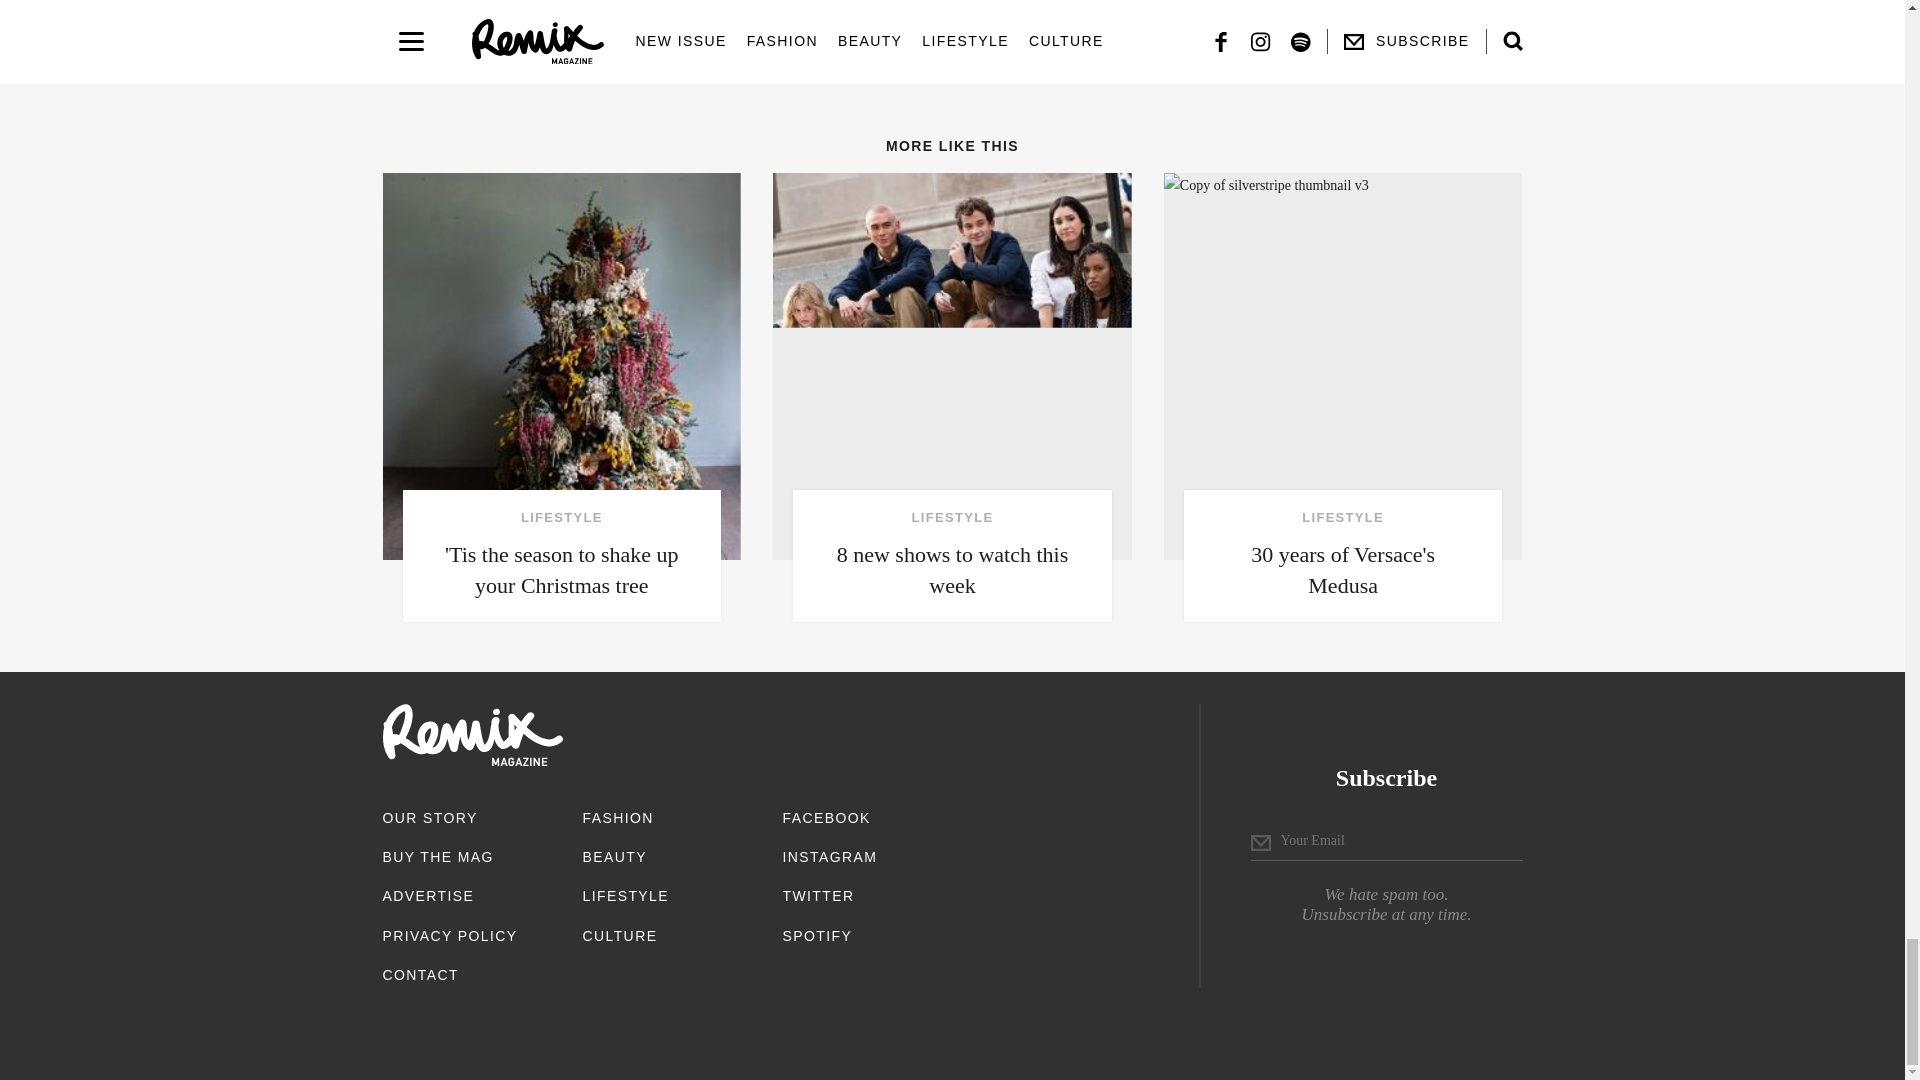 Image resolution: width=1920 pixels, height=1080 pixels. I want to click on Navigate to Celebrating 30 years of Gianni Versace's Medusa , so click(1342, 397).